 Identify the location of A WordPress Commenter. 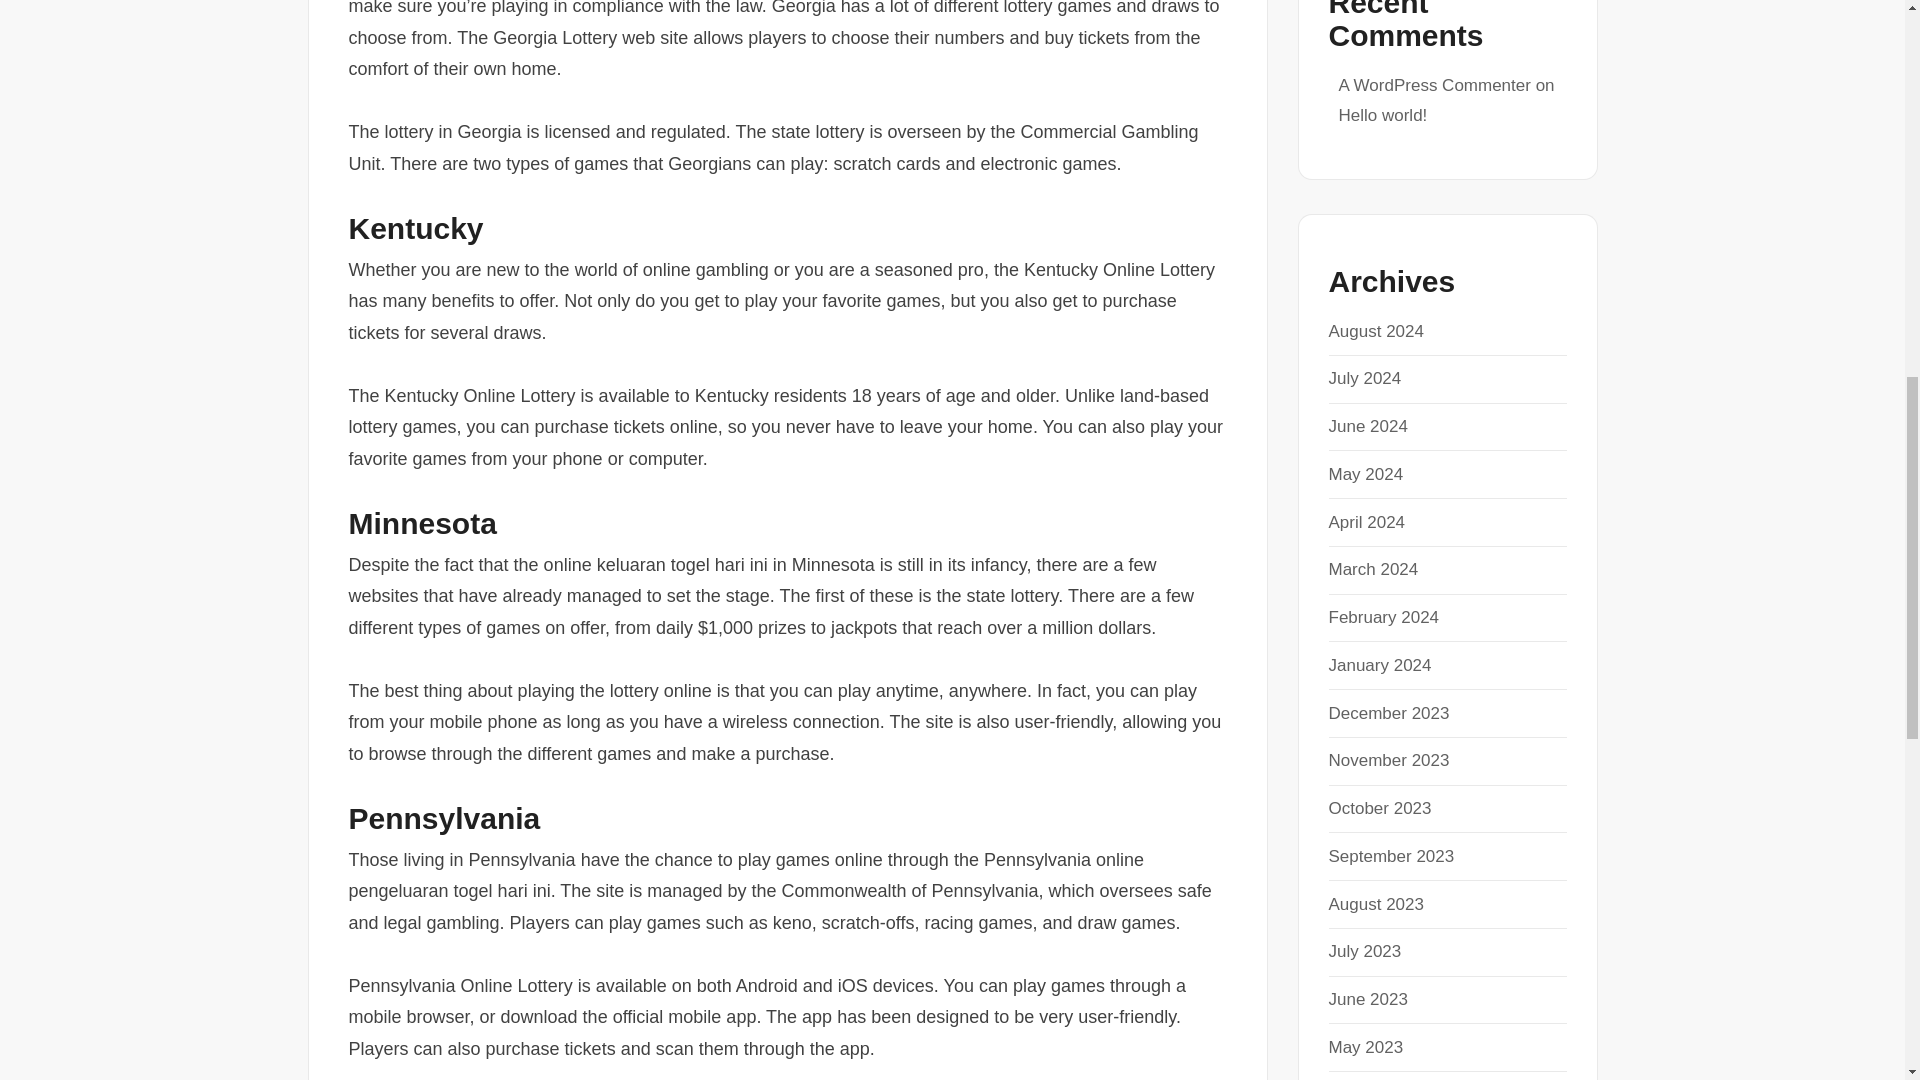
(1434, 85).